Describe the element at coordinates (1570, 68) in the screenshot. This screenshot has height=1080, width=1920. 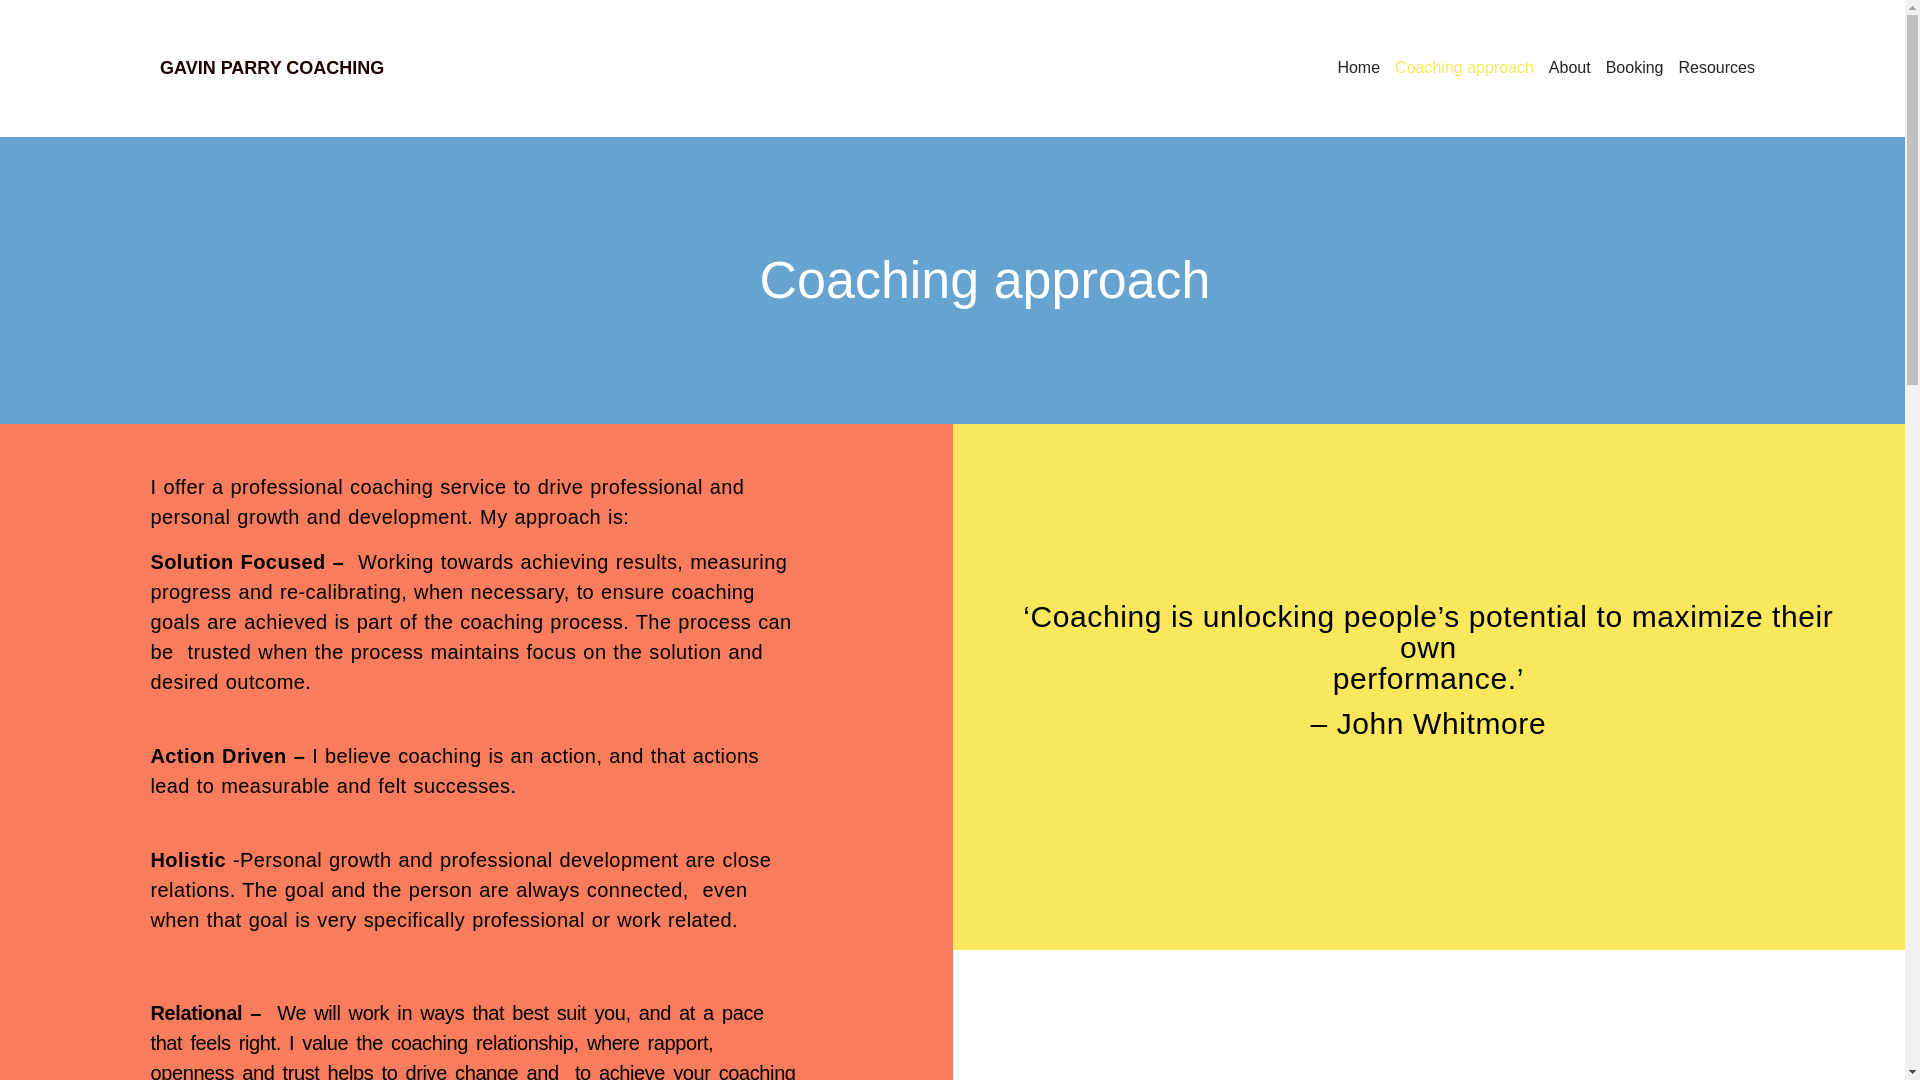
I see `About` at that location.